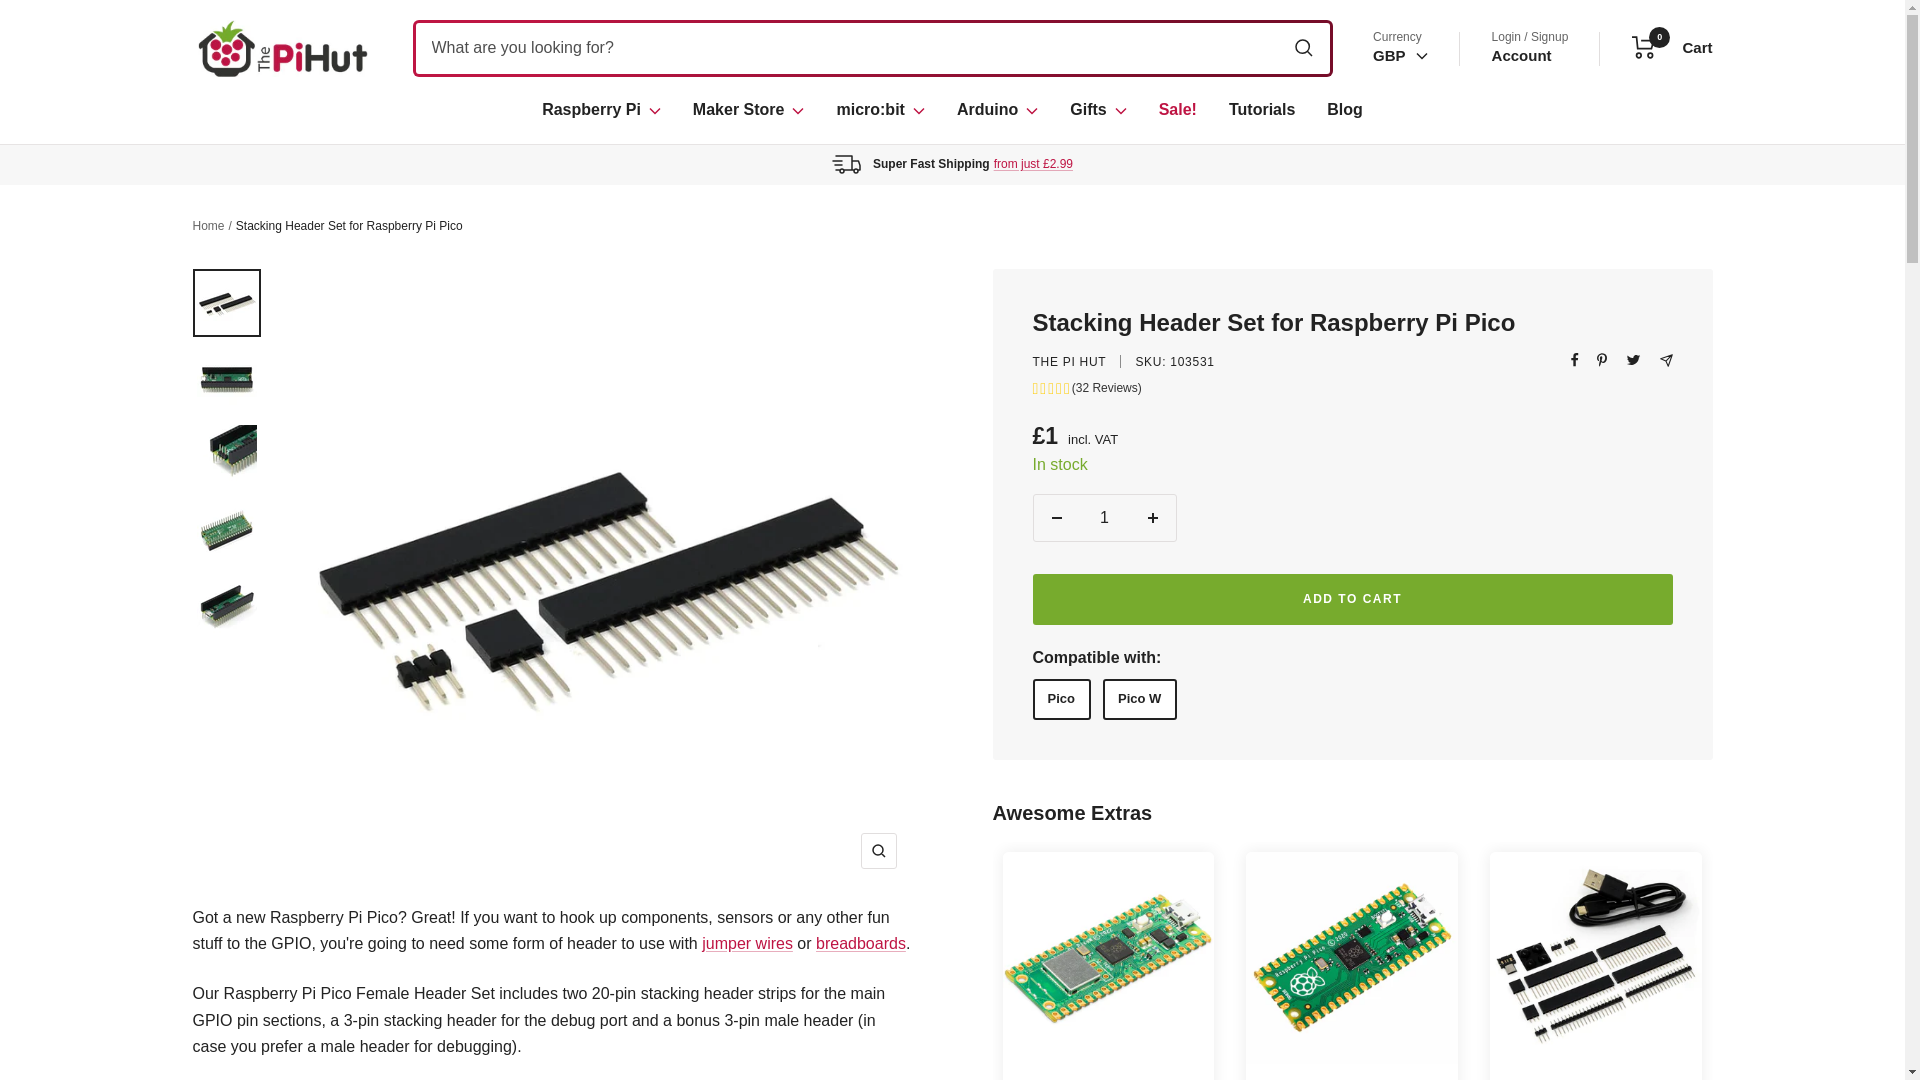 This screenshot has height=1080, width=1920. Describe the element at coordinates (1068, 362) in the screenshot. I see `THE PI HUT` at that location.